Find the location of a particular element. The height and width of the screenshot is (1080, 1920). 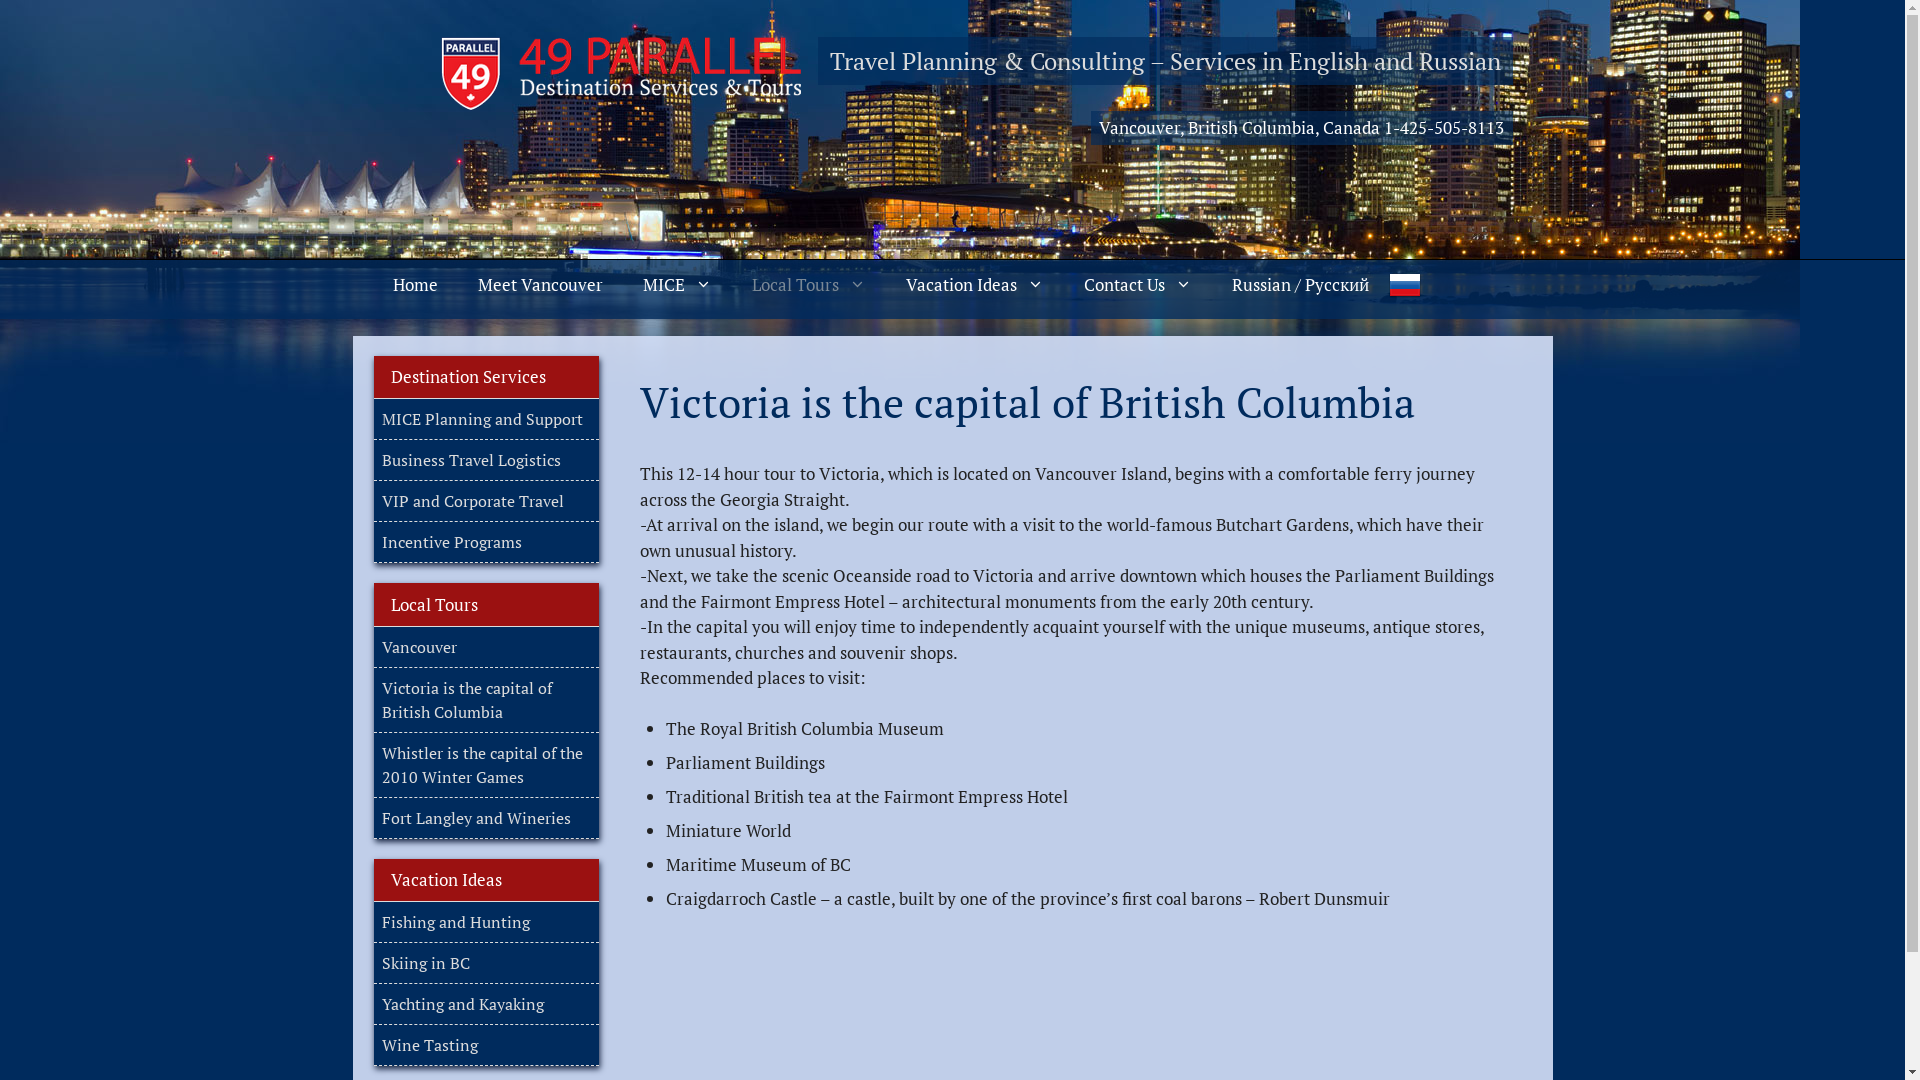

Meet Vancouver is located at coordinates (540, 285).